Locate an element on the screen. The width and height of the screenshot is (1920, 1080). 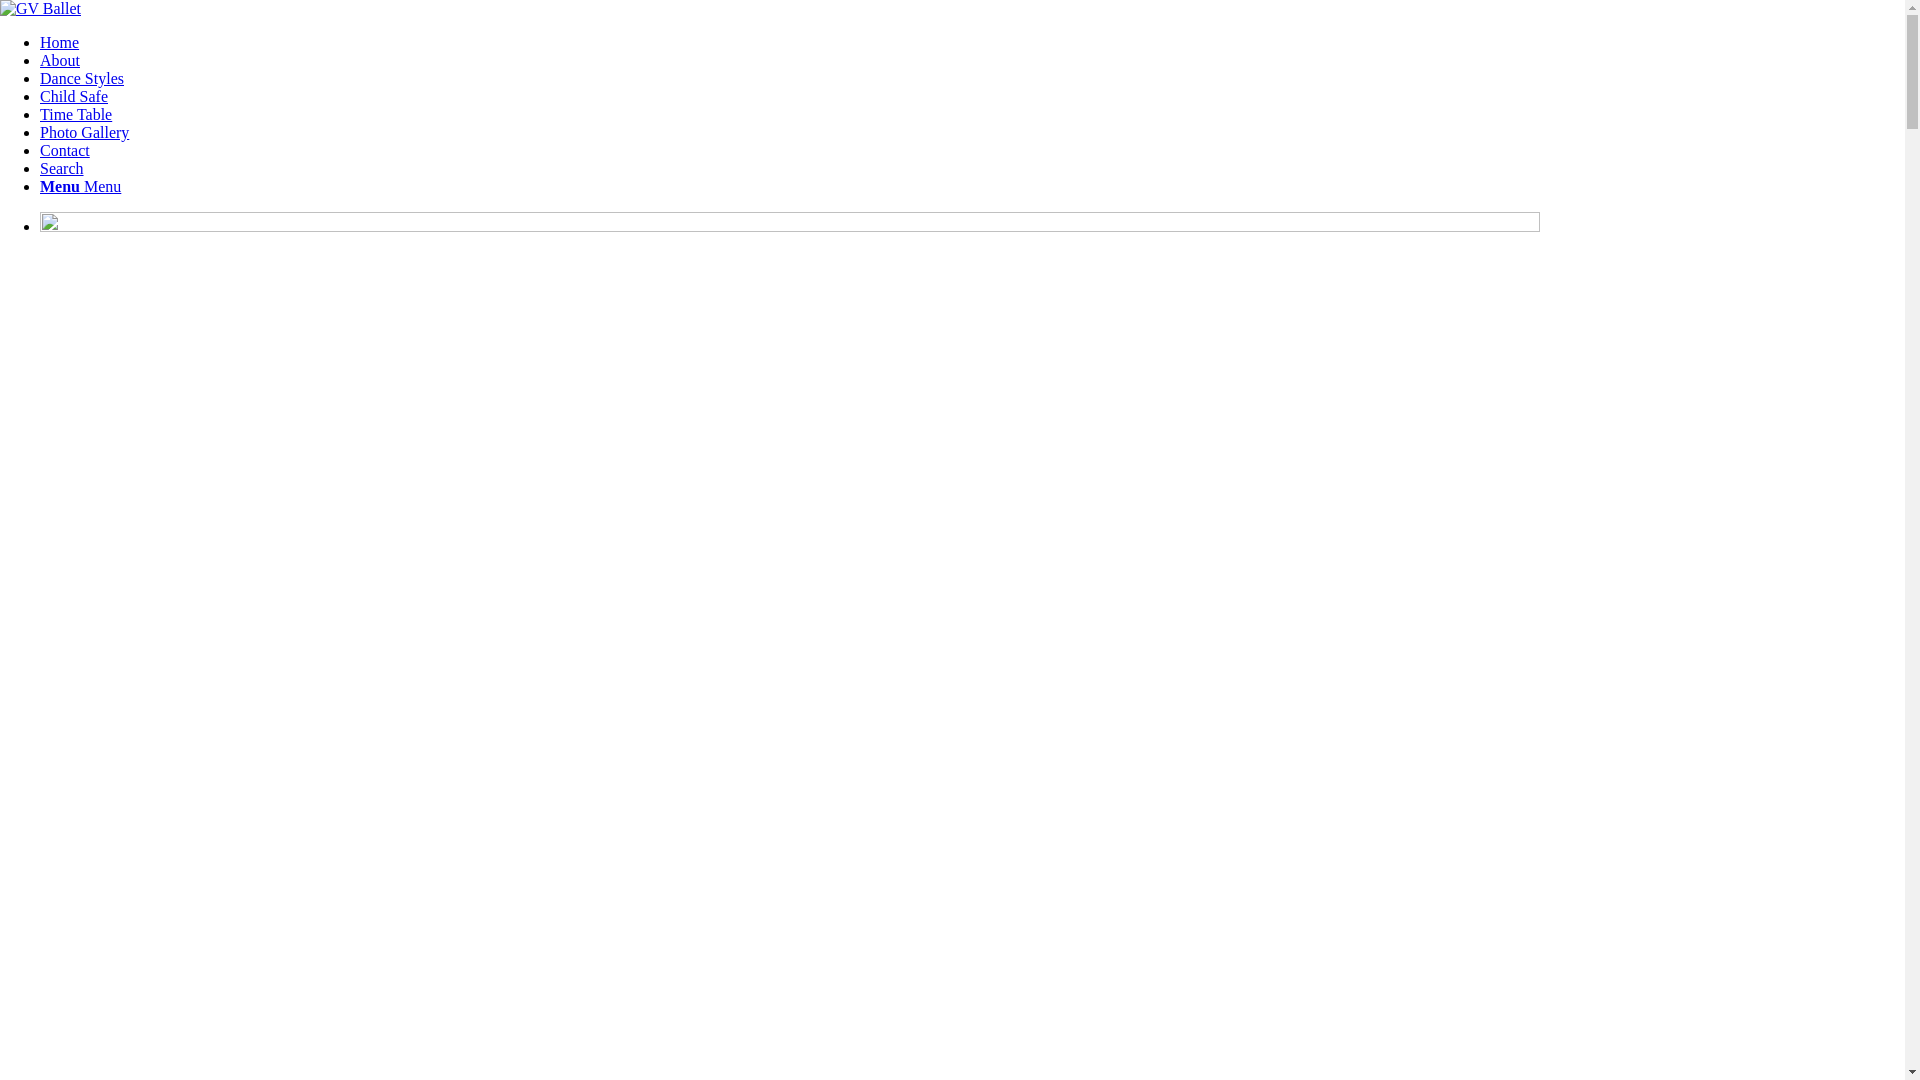
Time Table is located at coordinates (76, 114).